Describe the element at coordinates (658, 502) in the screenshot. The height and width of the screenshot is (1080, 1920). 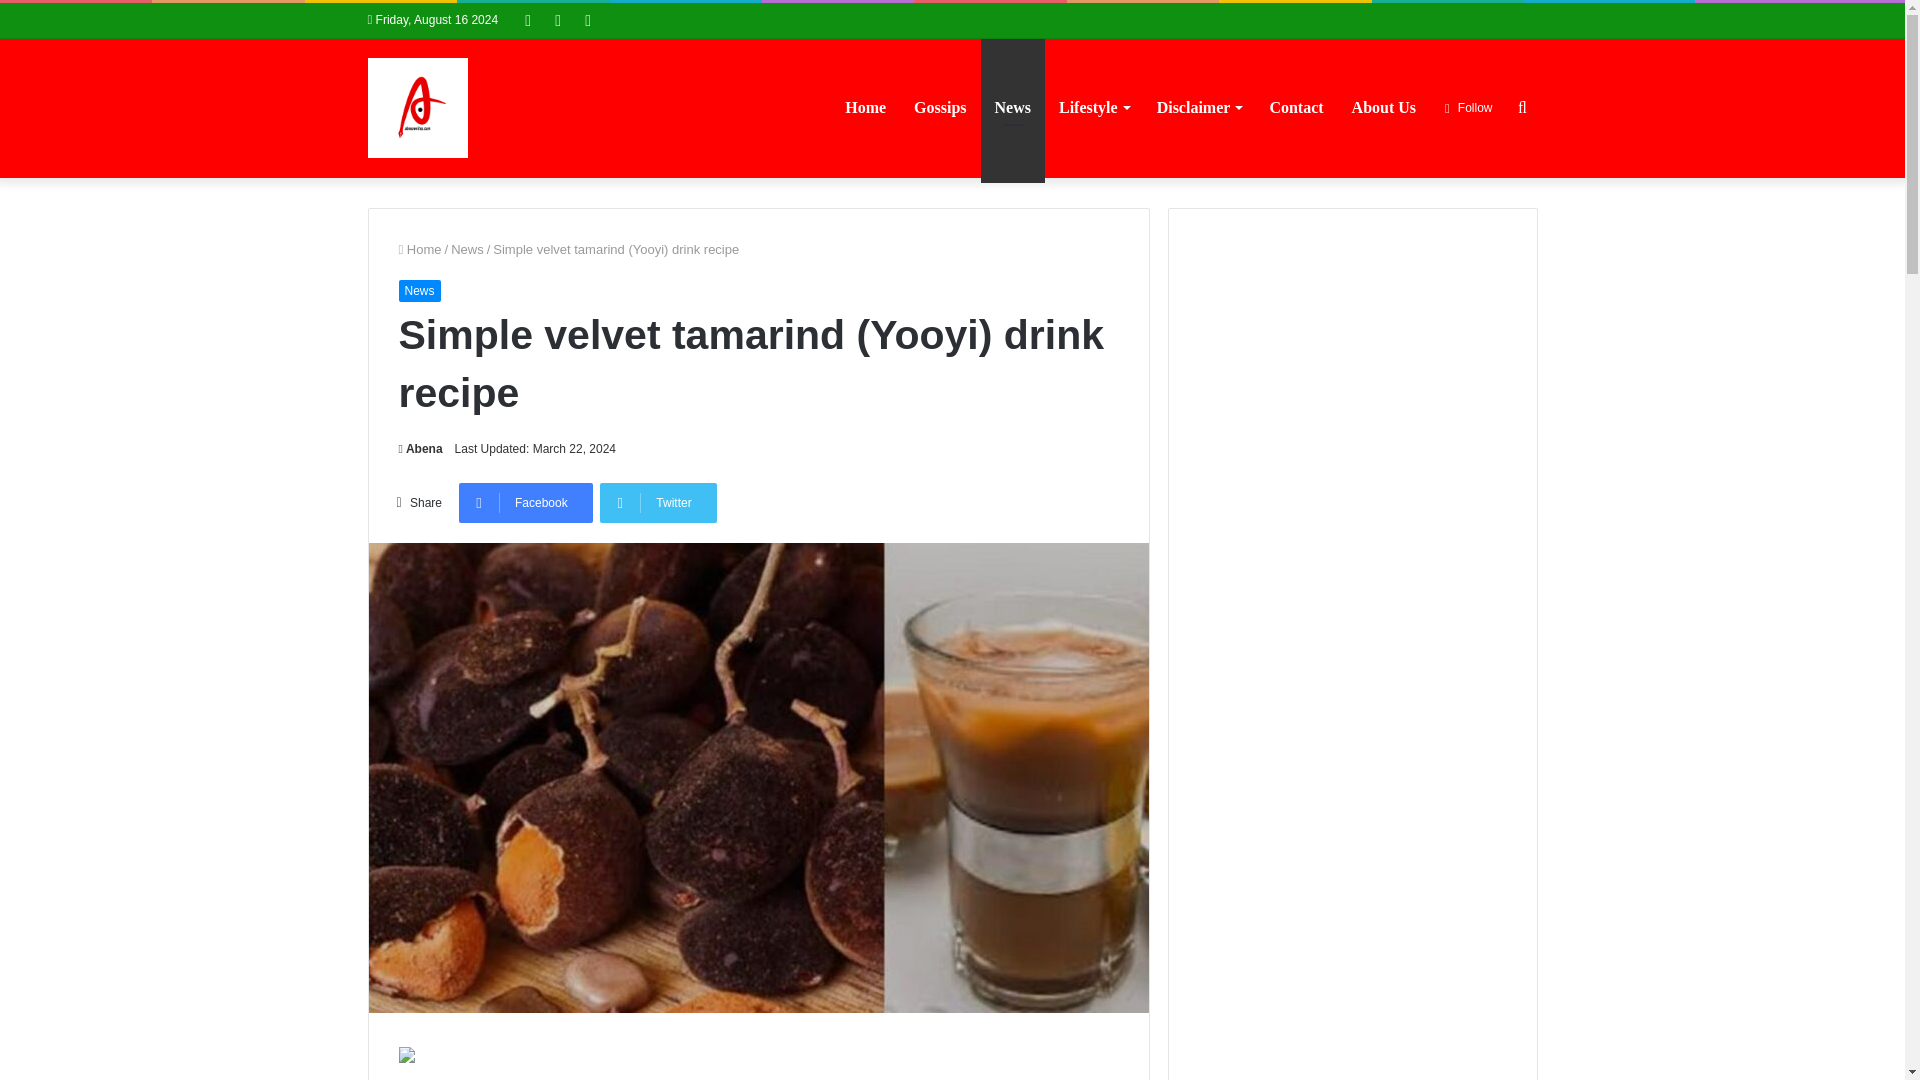
I see `Twitter` at that location.